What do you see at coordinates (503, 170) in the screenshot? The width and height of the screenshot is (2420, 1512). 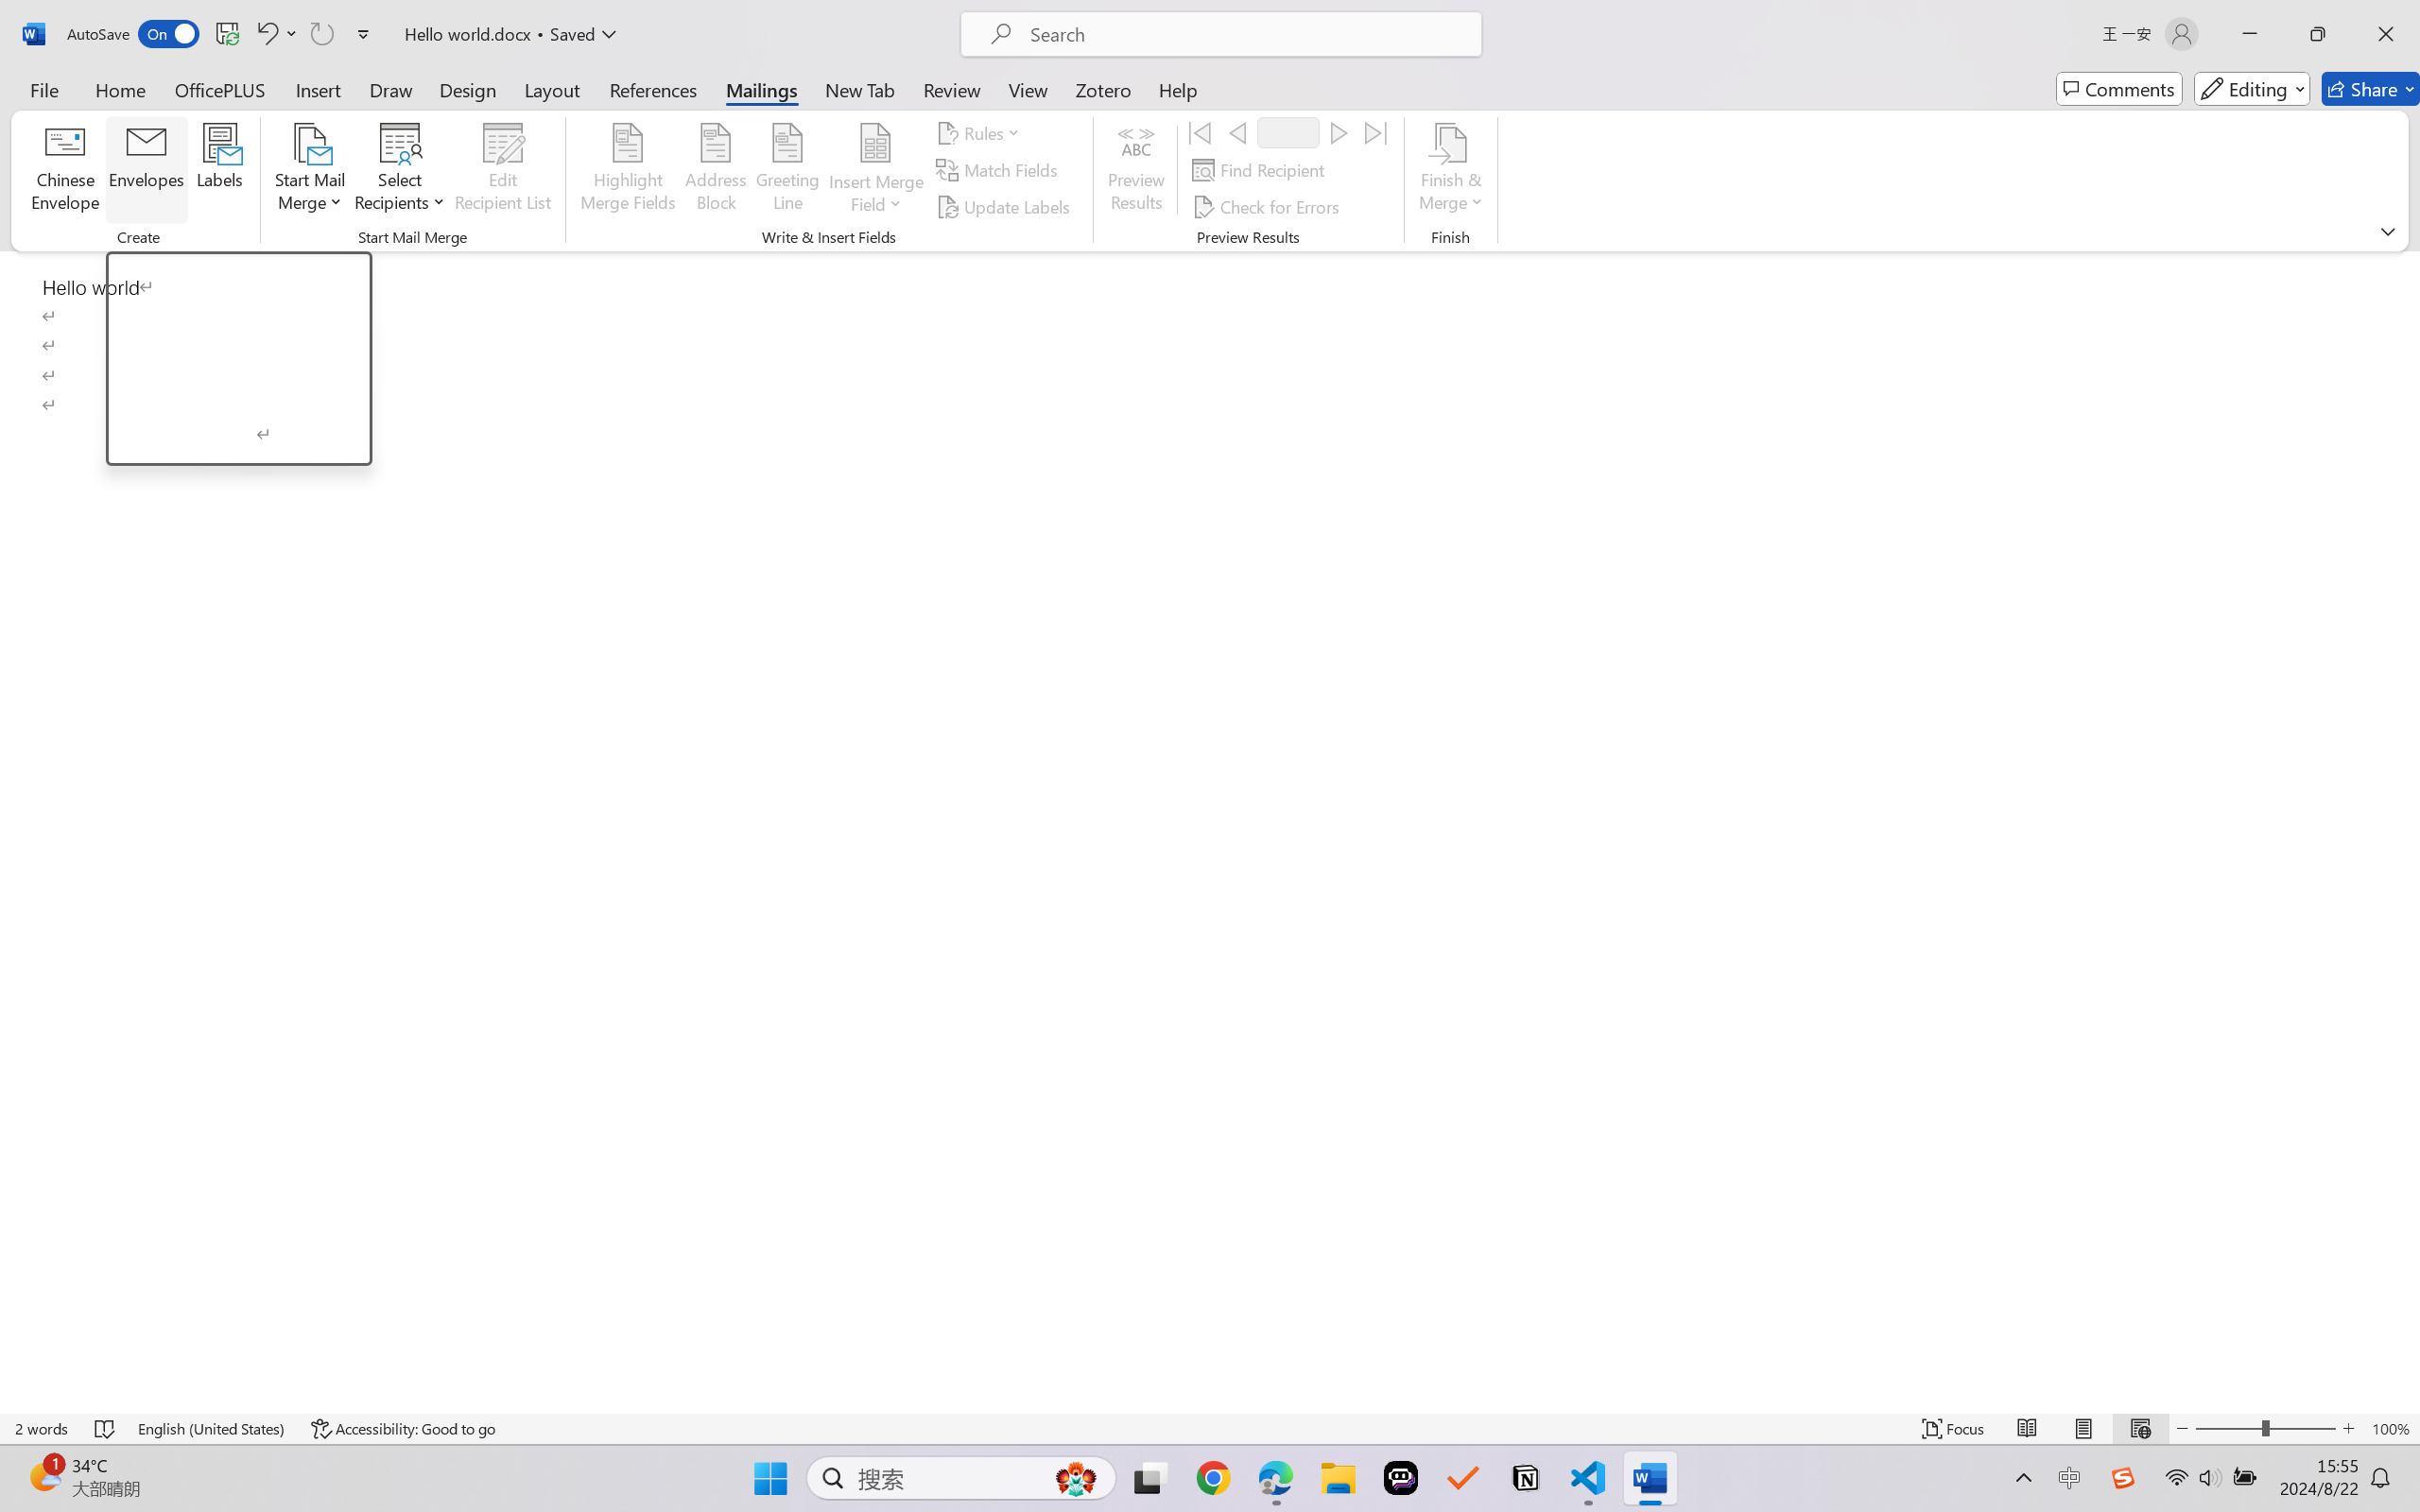 I see `Edit Recipient List...` at bounding box center [503, 170].